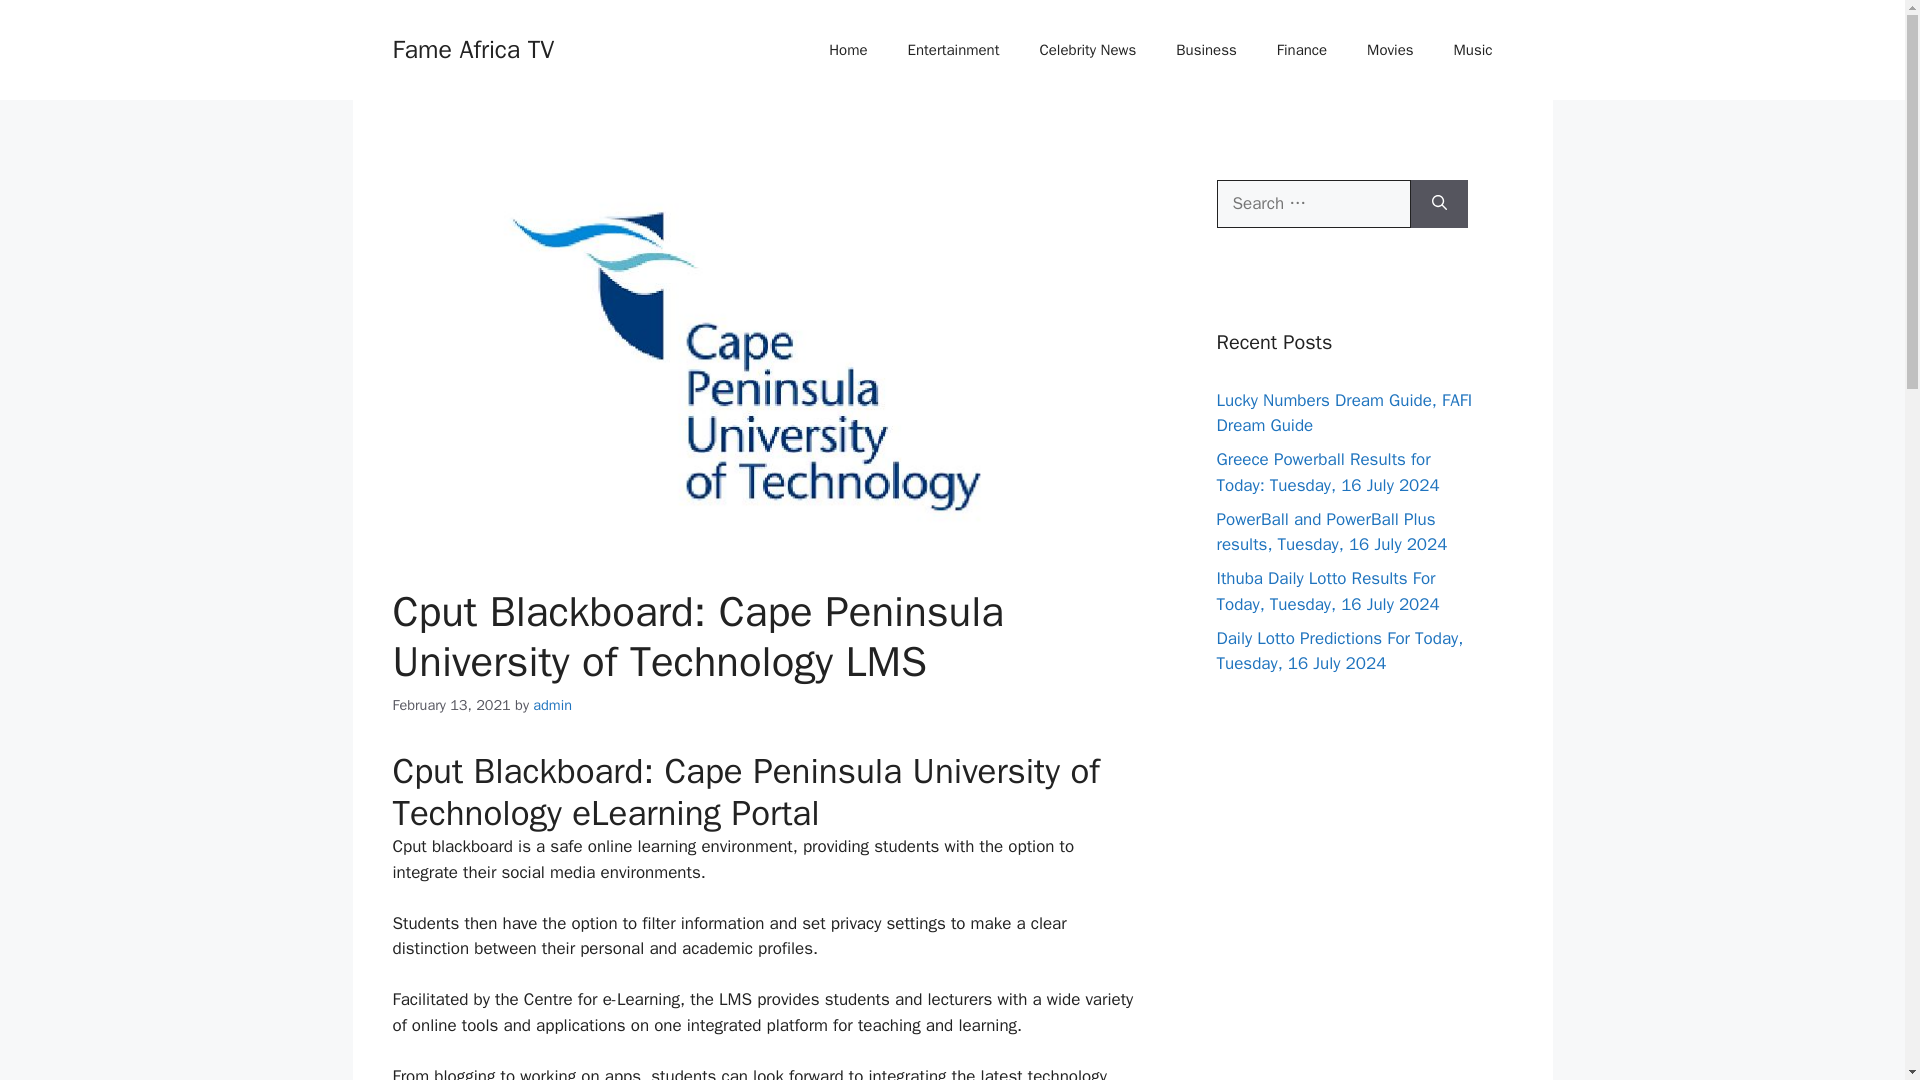 The image size is (1920, 1080). Describe the element at coordinates (1326, 591) in the screenshot. I see `Ithuba Daily Lotto Results For Today, Tuesday, 16 July 2024` at that location.